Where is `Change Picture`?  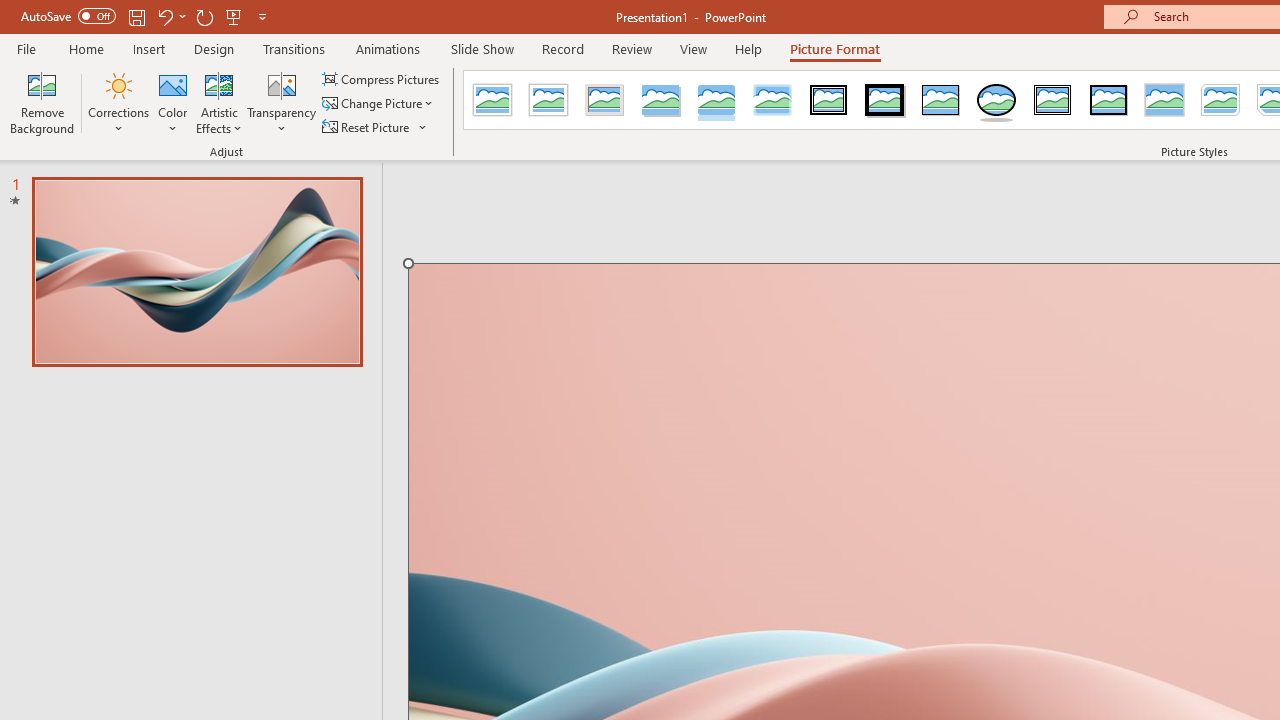 Change Picture is located at coordinates (379, 104).